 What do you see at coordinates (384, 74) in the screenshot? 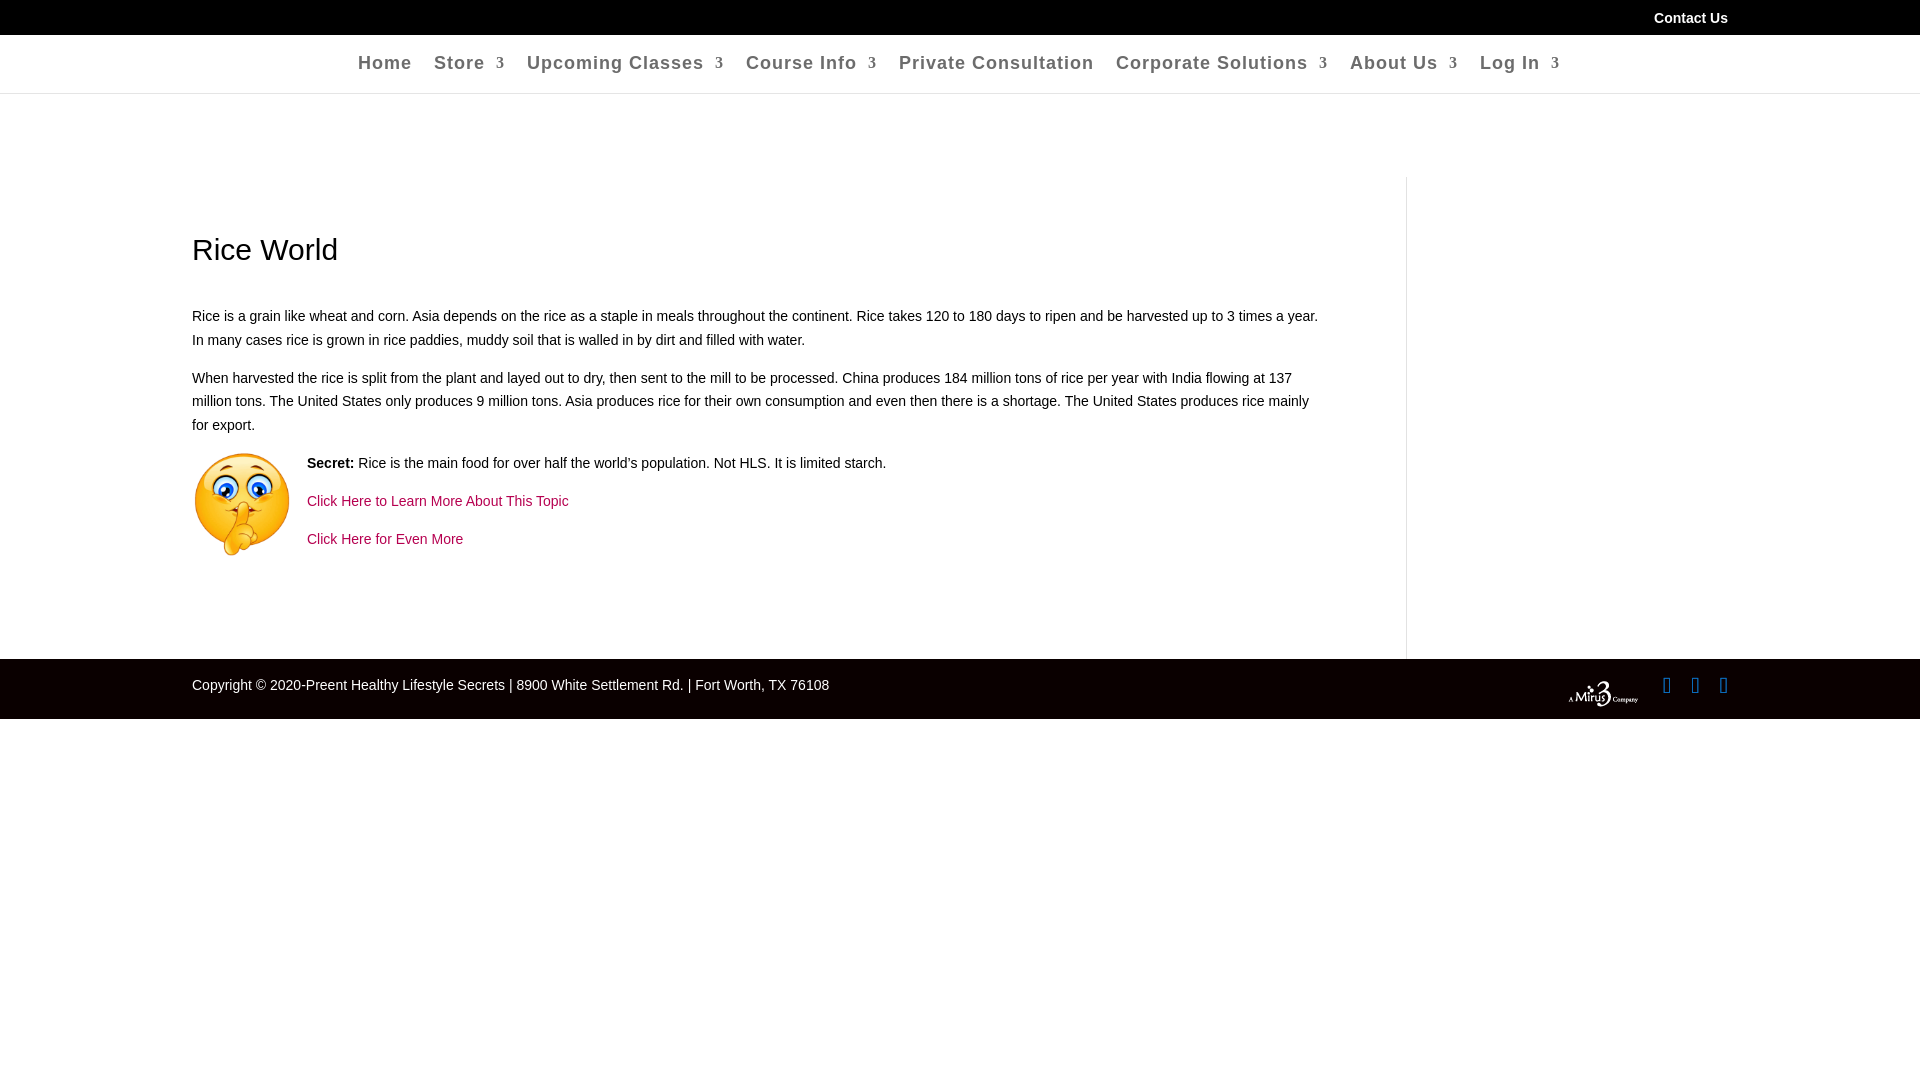
I see `Home` at bounding box center [384, 74].